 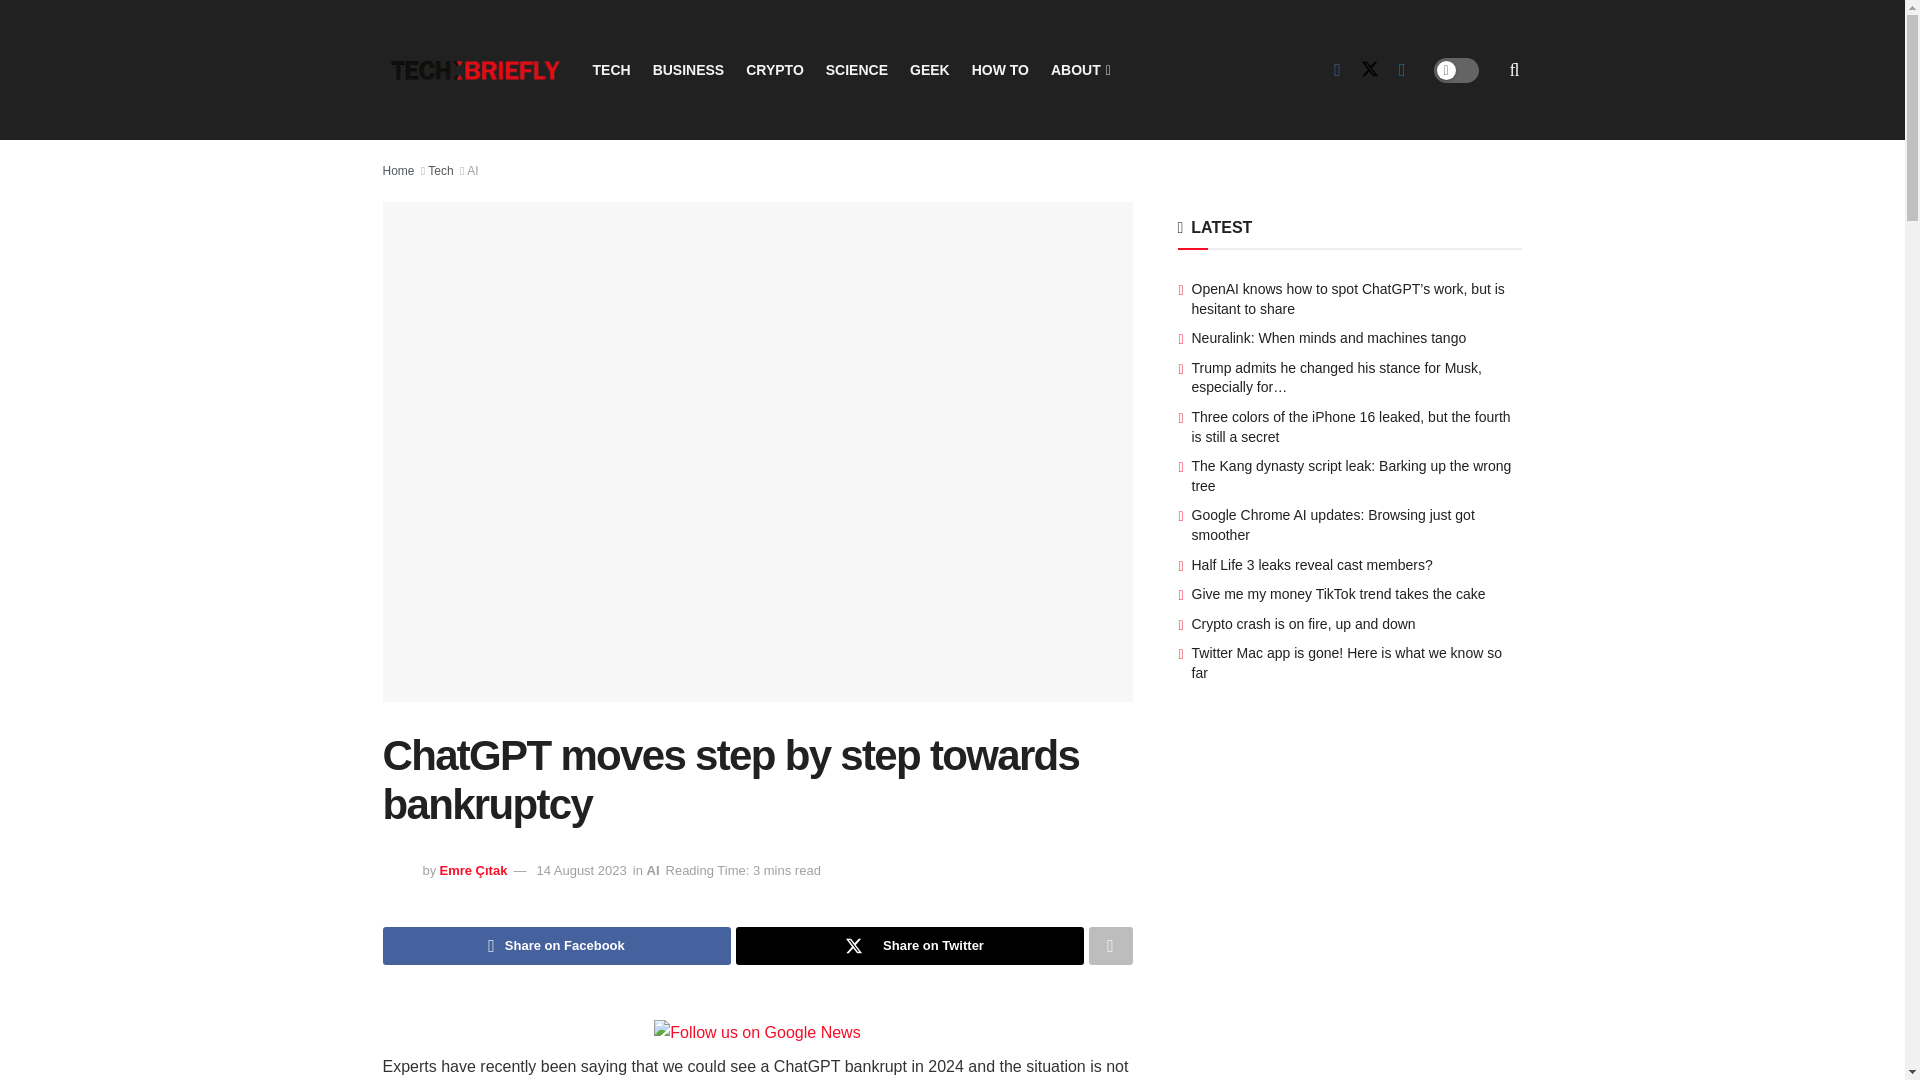 What do you see at coordinates (856, 70) in the screenshot?
I see `SCIENCE` at bounding box center [856, 70].